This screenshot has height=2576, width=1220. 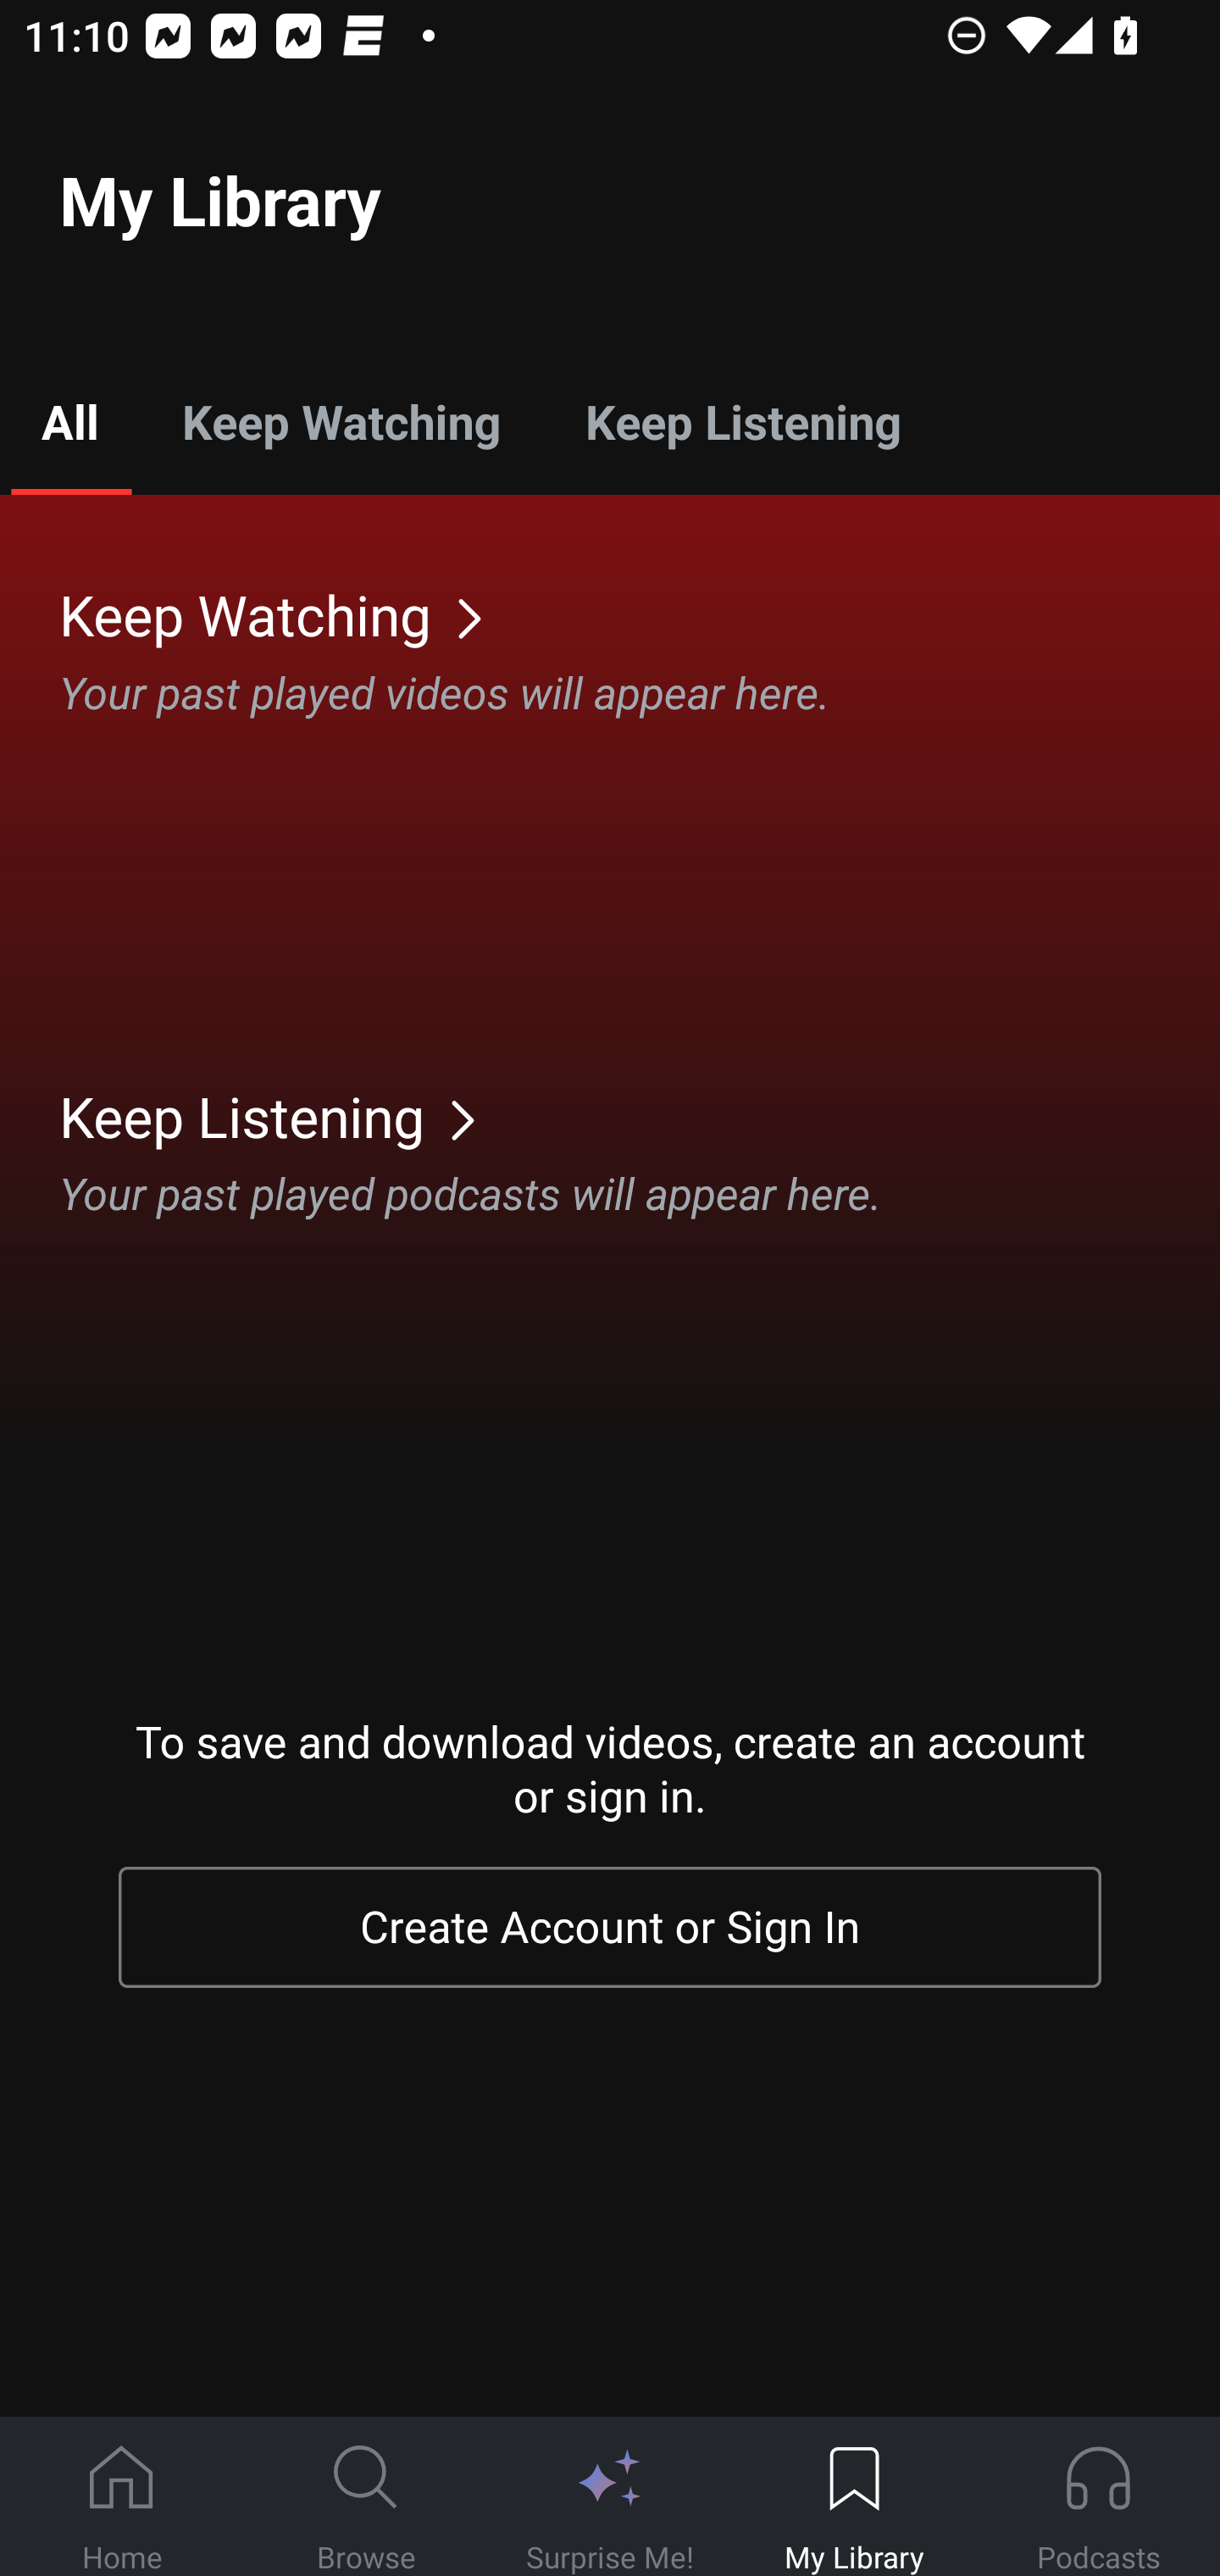 I want to click on Browse, so click(x=366, y=2497).